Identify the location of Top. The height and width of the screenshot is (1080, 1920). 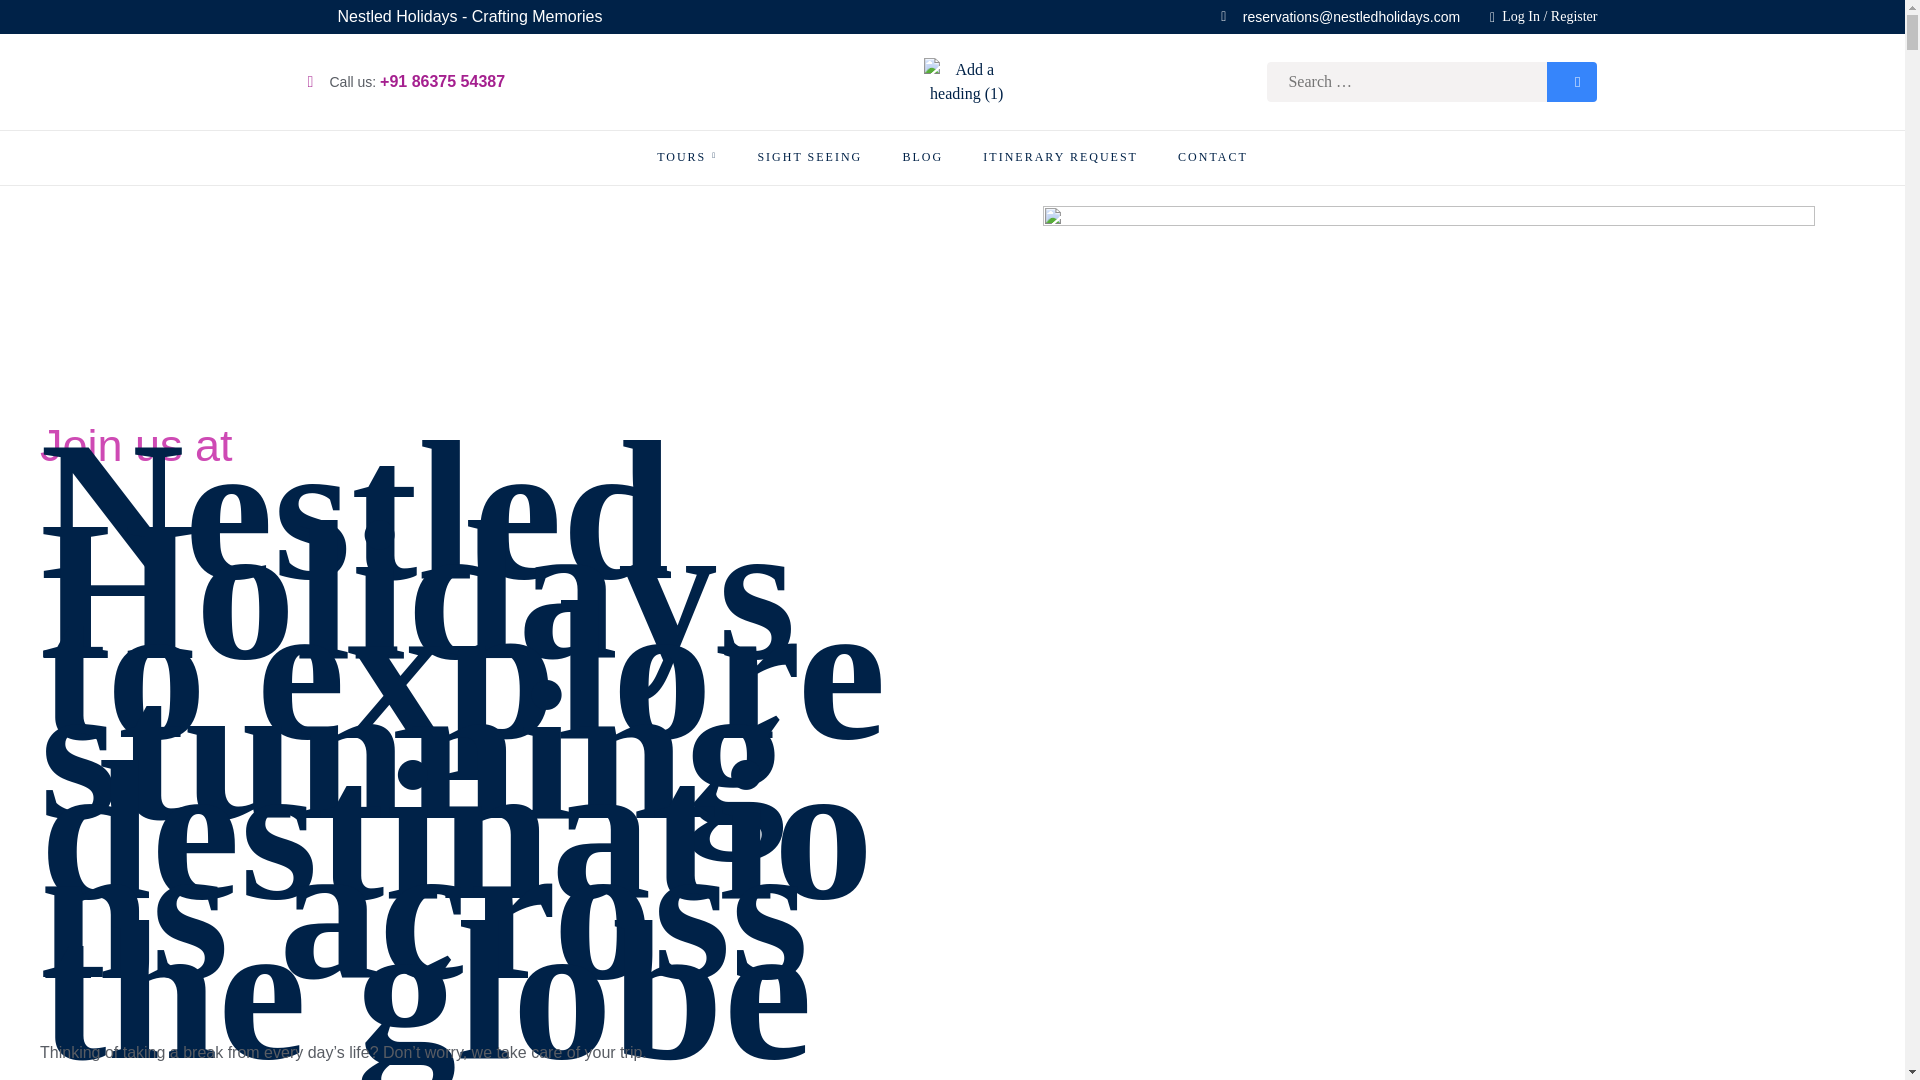
(1873, 1042).